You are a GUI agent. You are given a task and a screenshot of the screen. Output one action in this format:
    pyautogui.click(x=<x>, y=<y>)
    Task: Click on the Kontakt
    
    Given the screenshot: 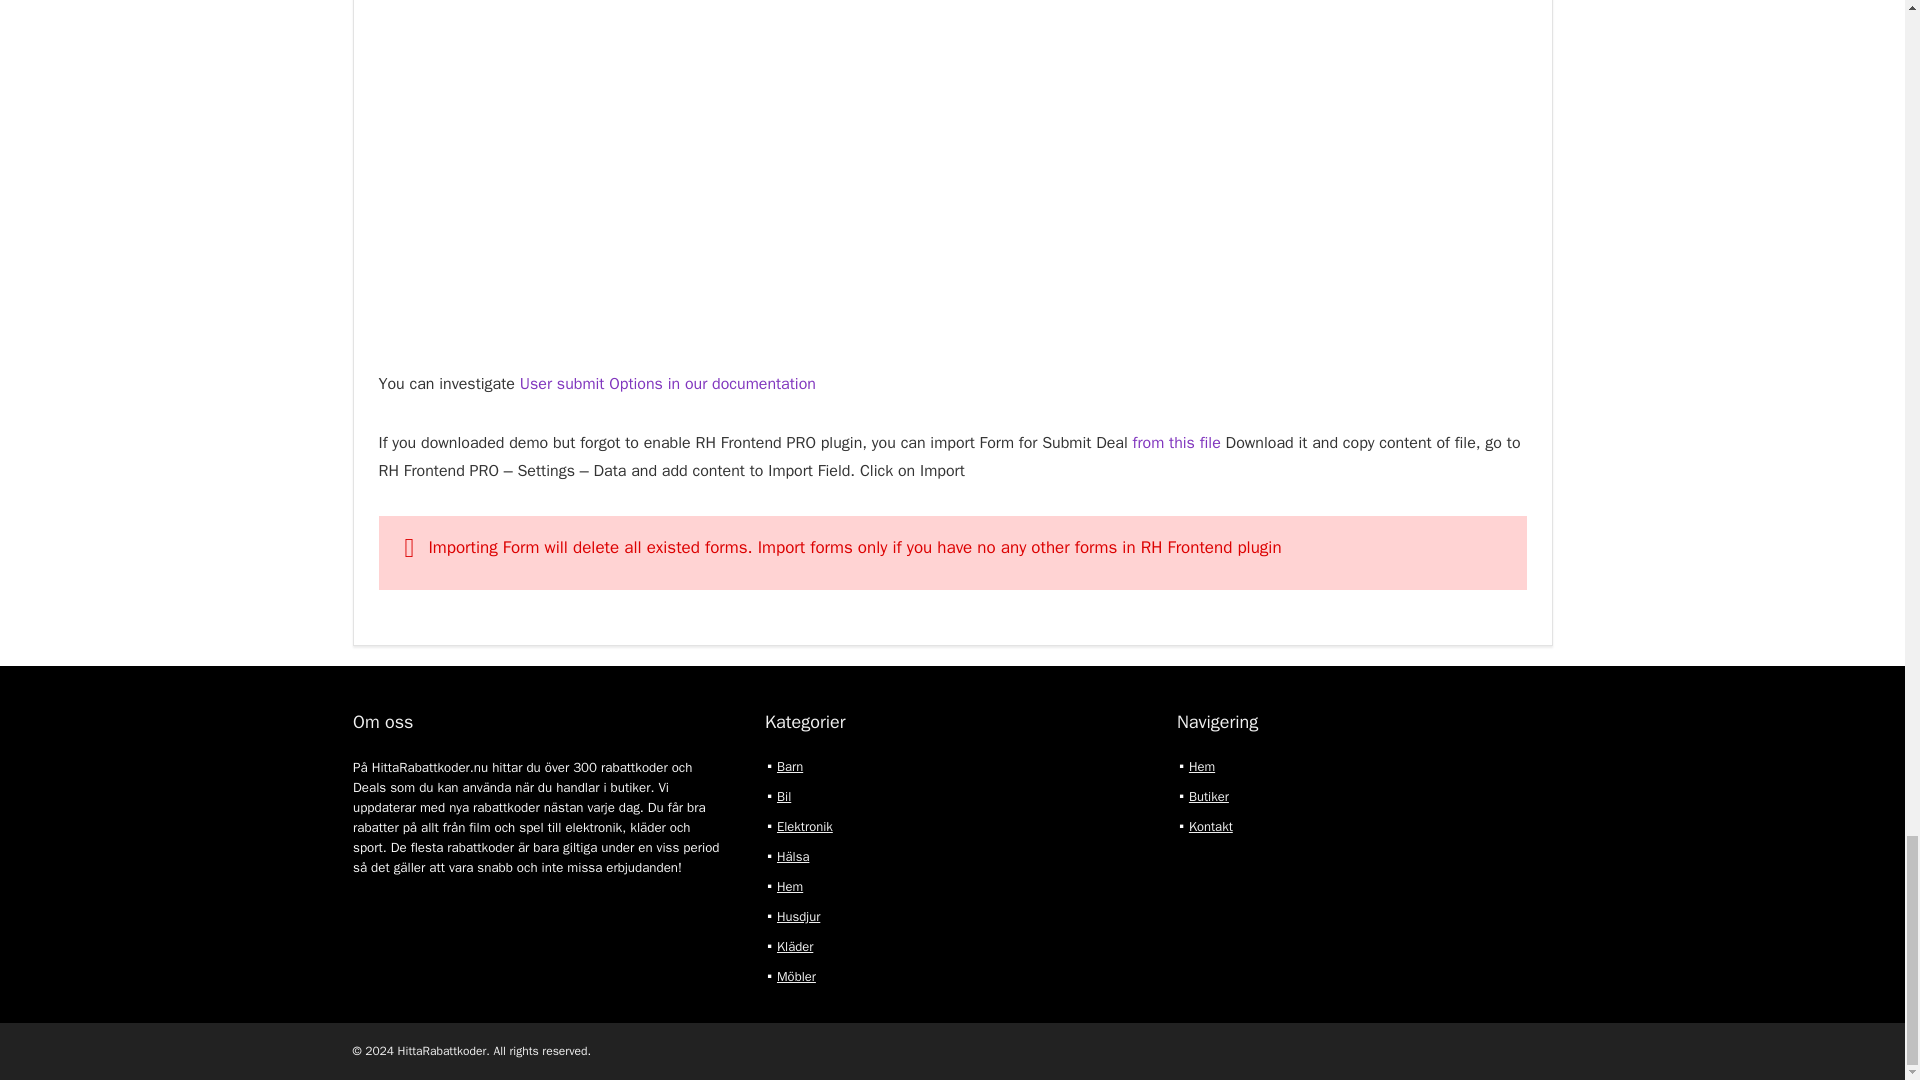 What is the action you would take?
    pyautogui.click(x=1210, y=826)
    